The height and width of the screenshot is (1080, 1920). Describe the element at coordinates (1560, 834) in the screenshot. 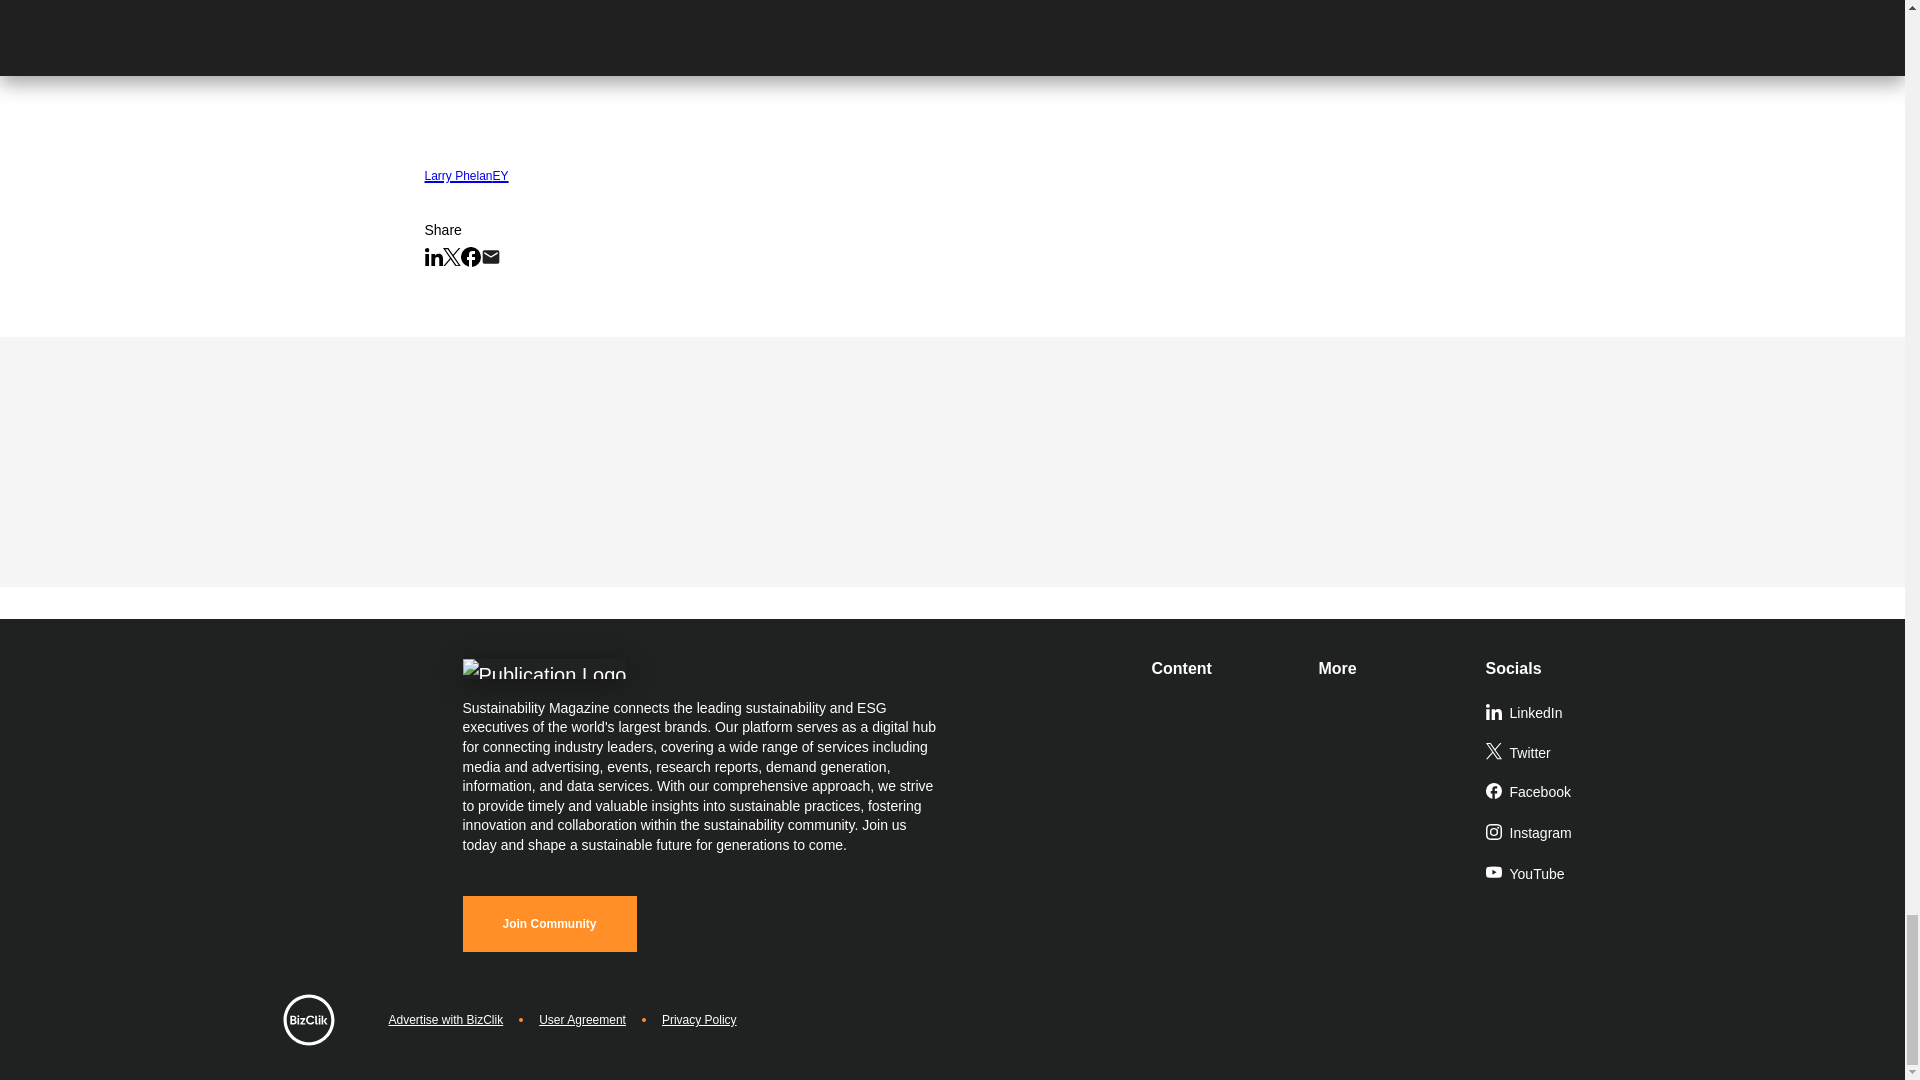

I see `Instagram` at that location.